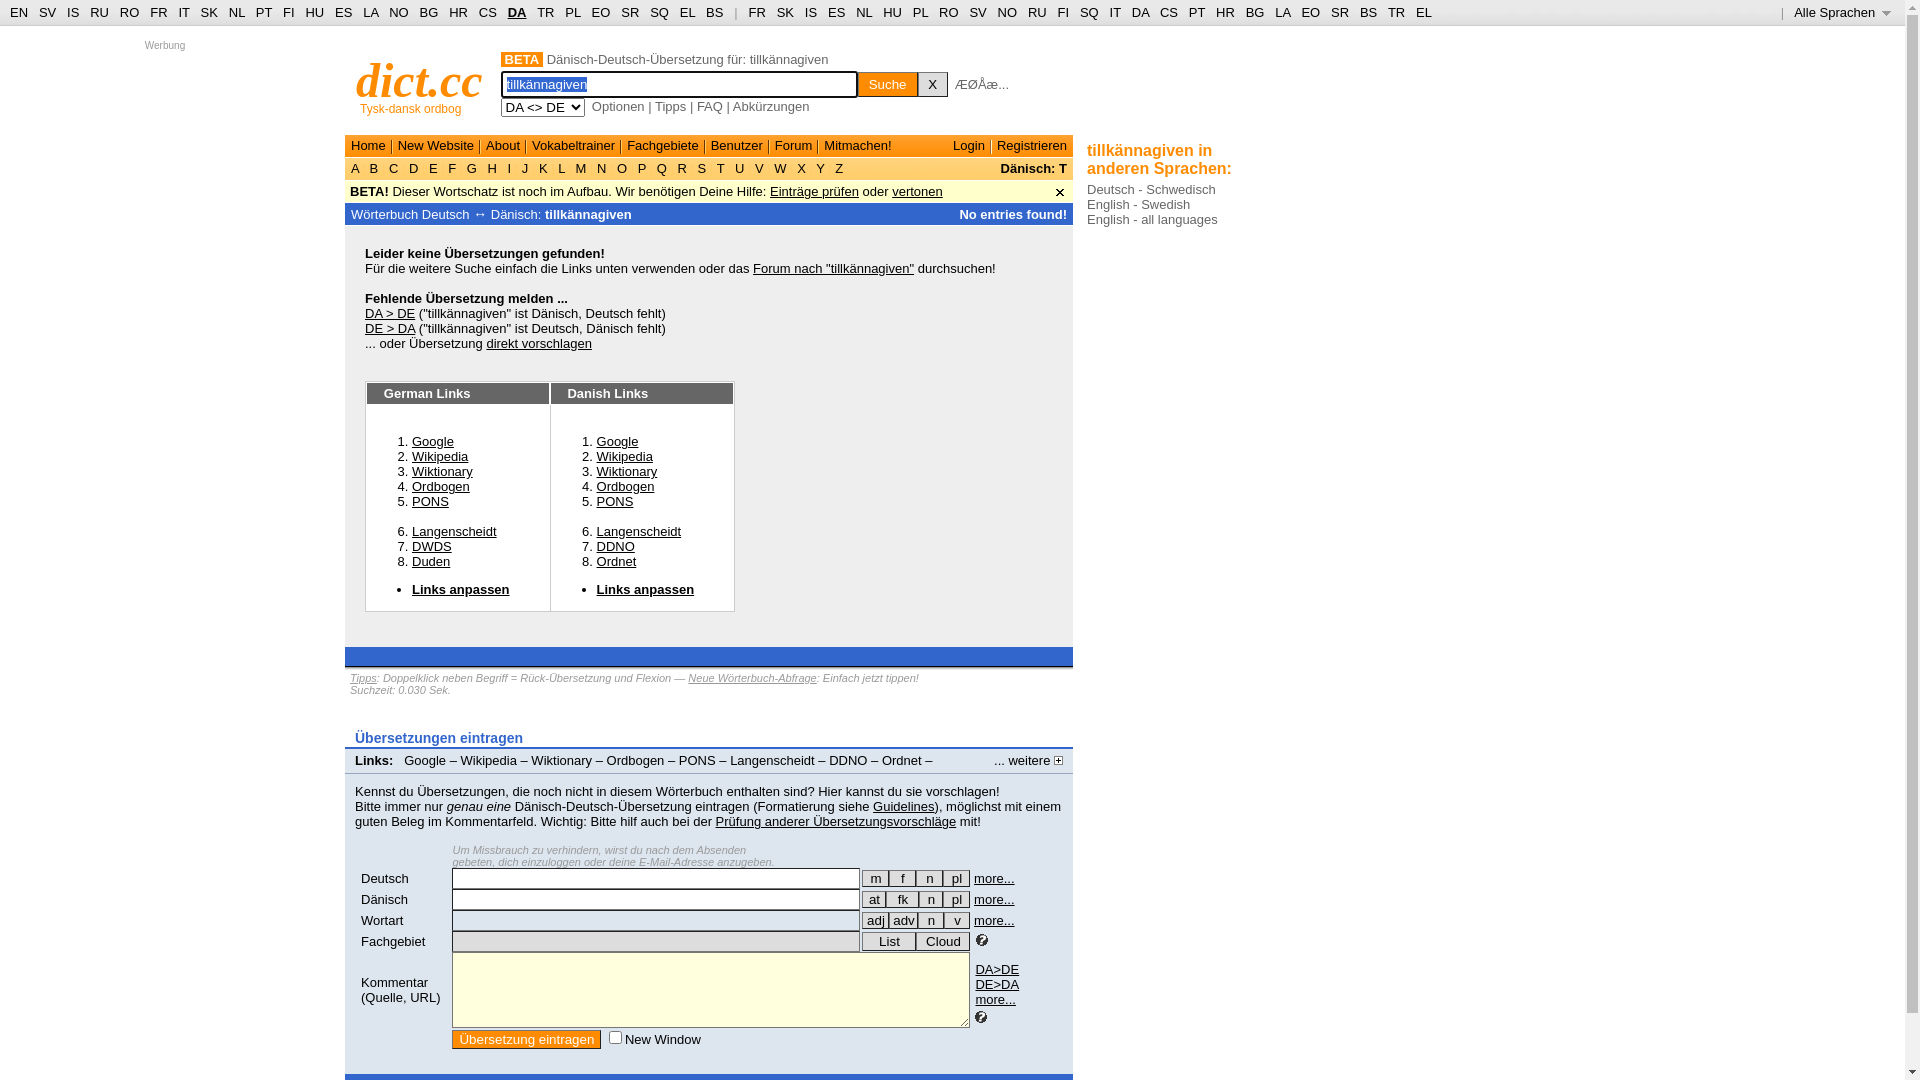 Image resolution: width=1920 pixels, height=1080 pixels. What do you see at coordinates (1090, 12) in the screenshot?
I see `SQ` at bounding box center [1090, 12].